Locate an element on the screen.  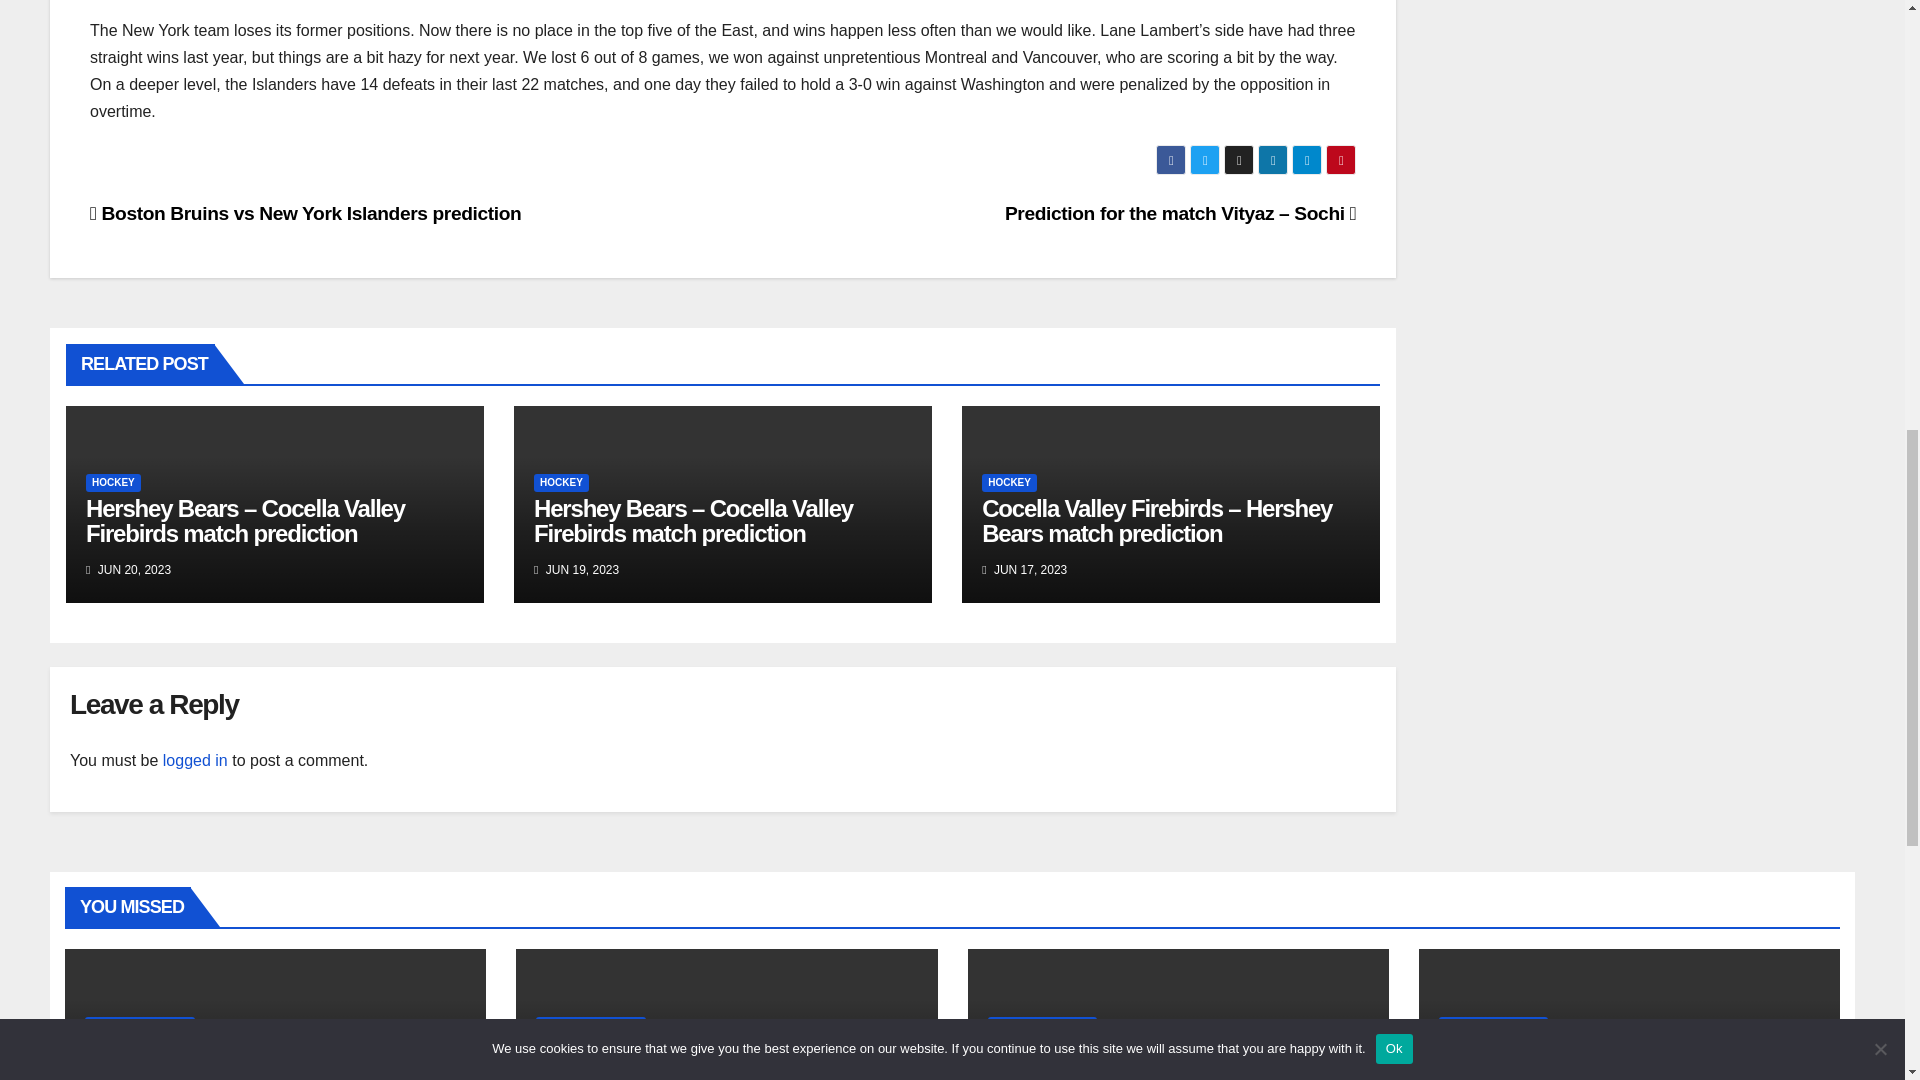
HOCKEY is located at coordinates (113, 483).